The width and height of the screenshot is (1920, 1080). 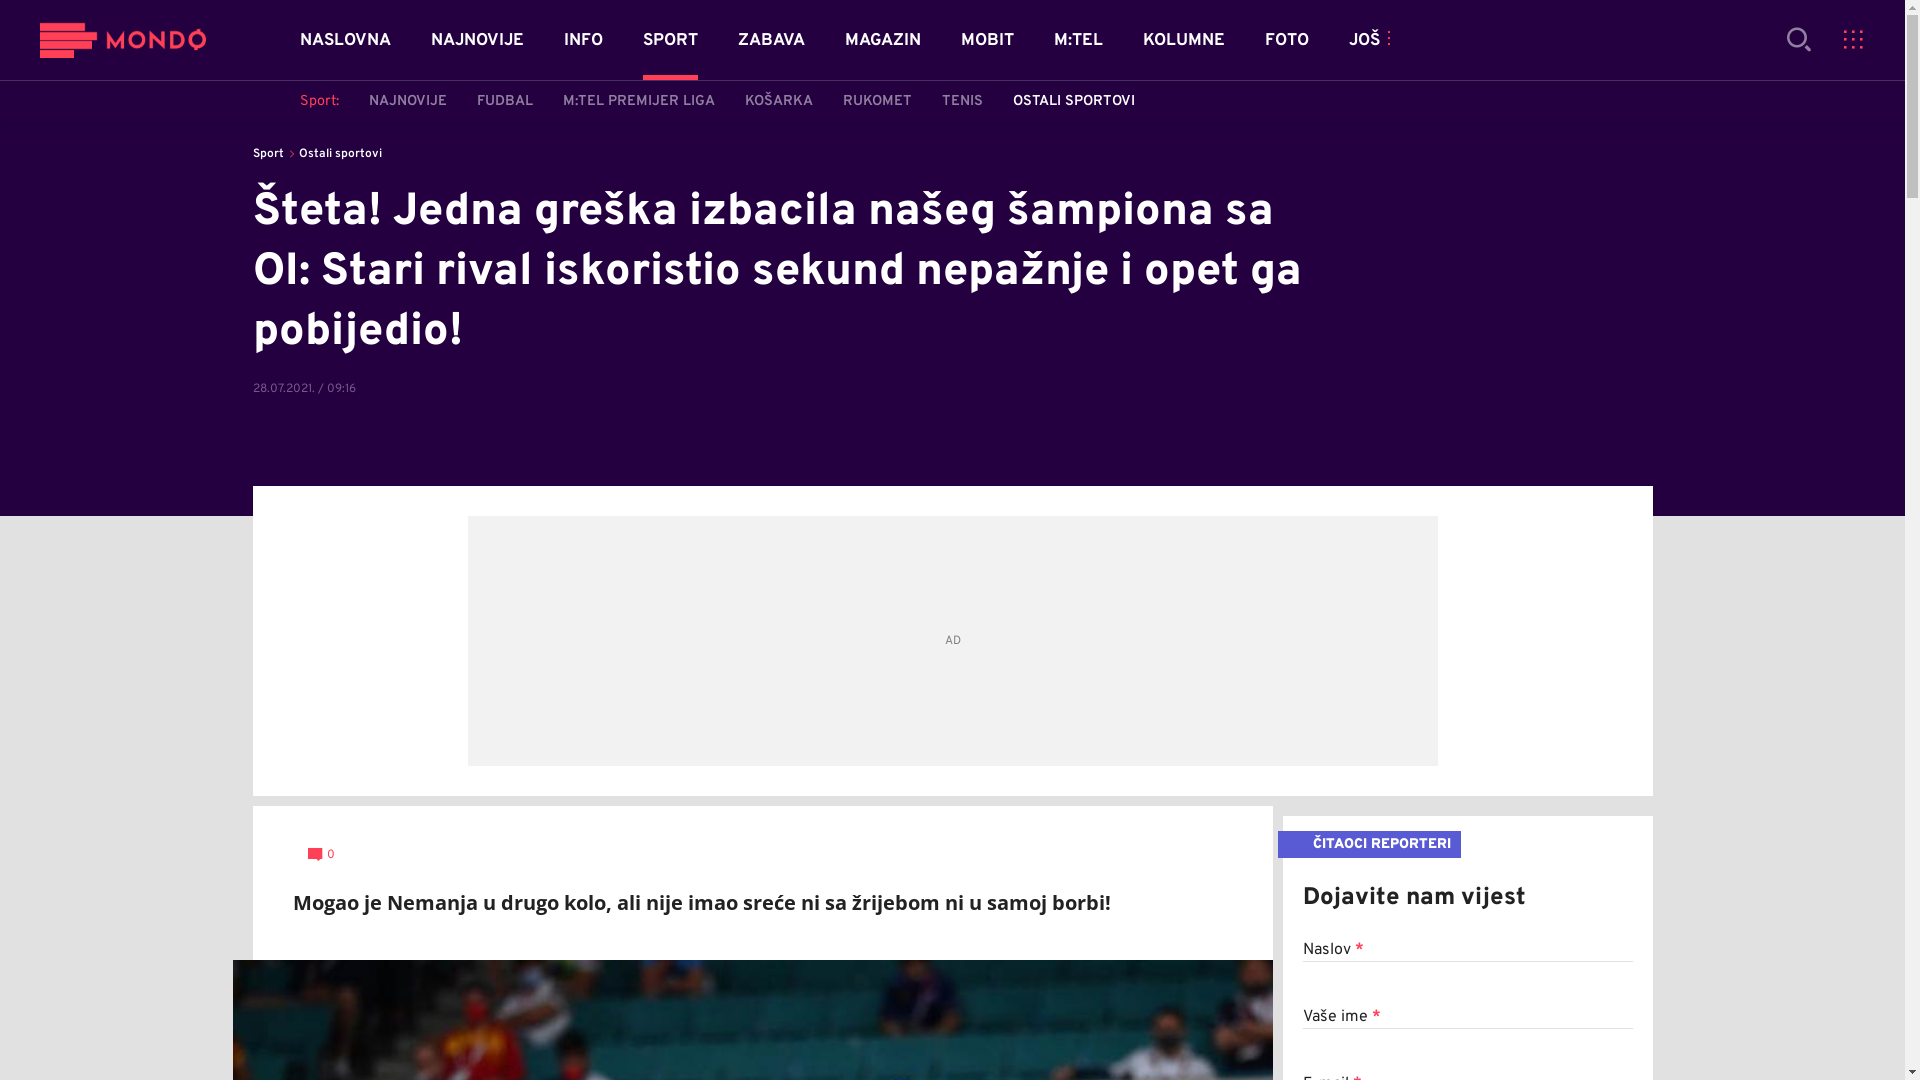 What do you see at coordinates (584, 41) in the screenshot?
I see `INFO` at bounding box center [584, 41].